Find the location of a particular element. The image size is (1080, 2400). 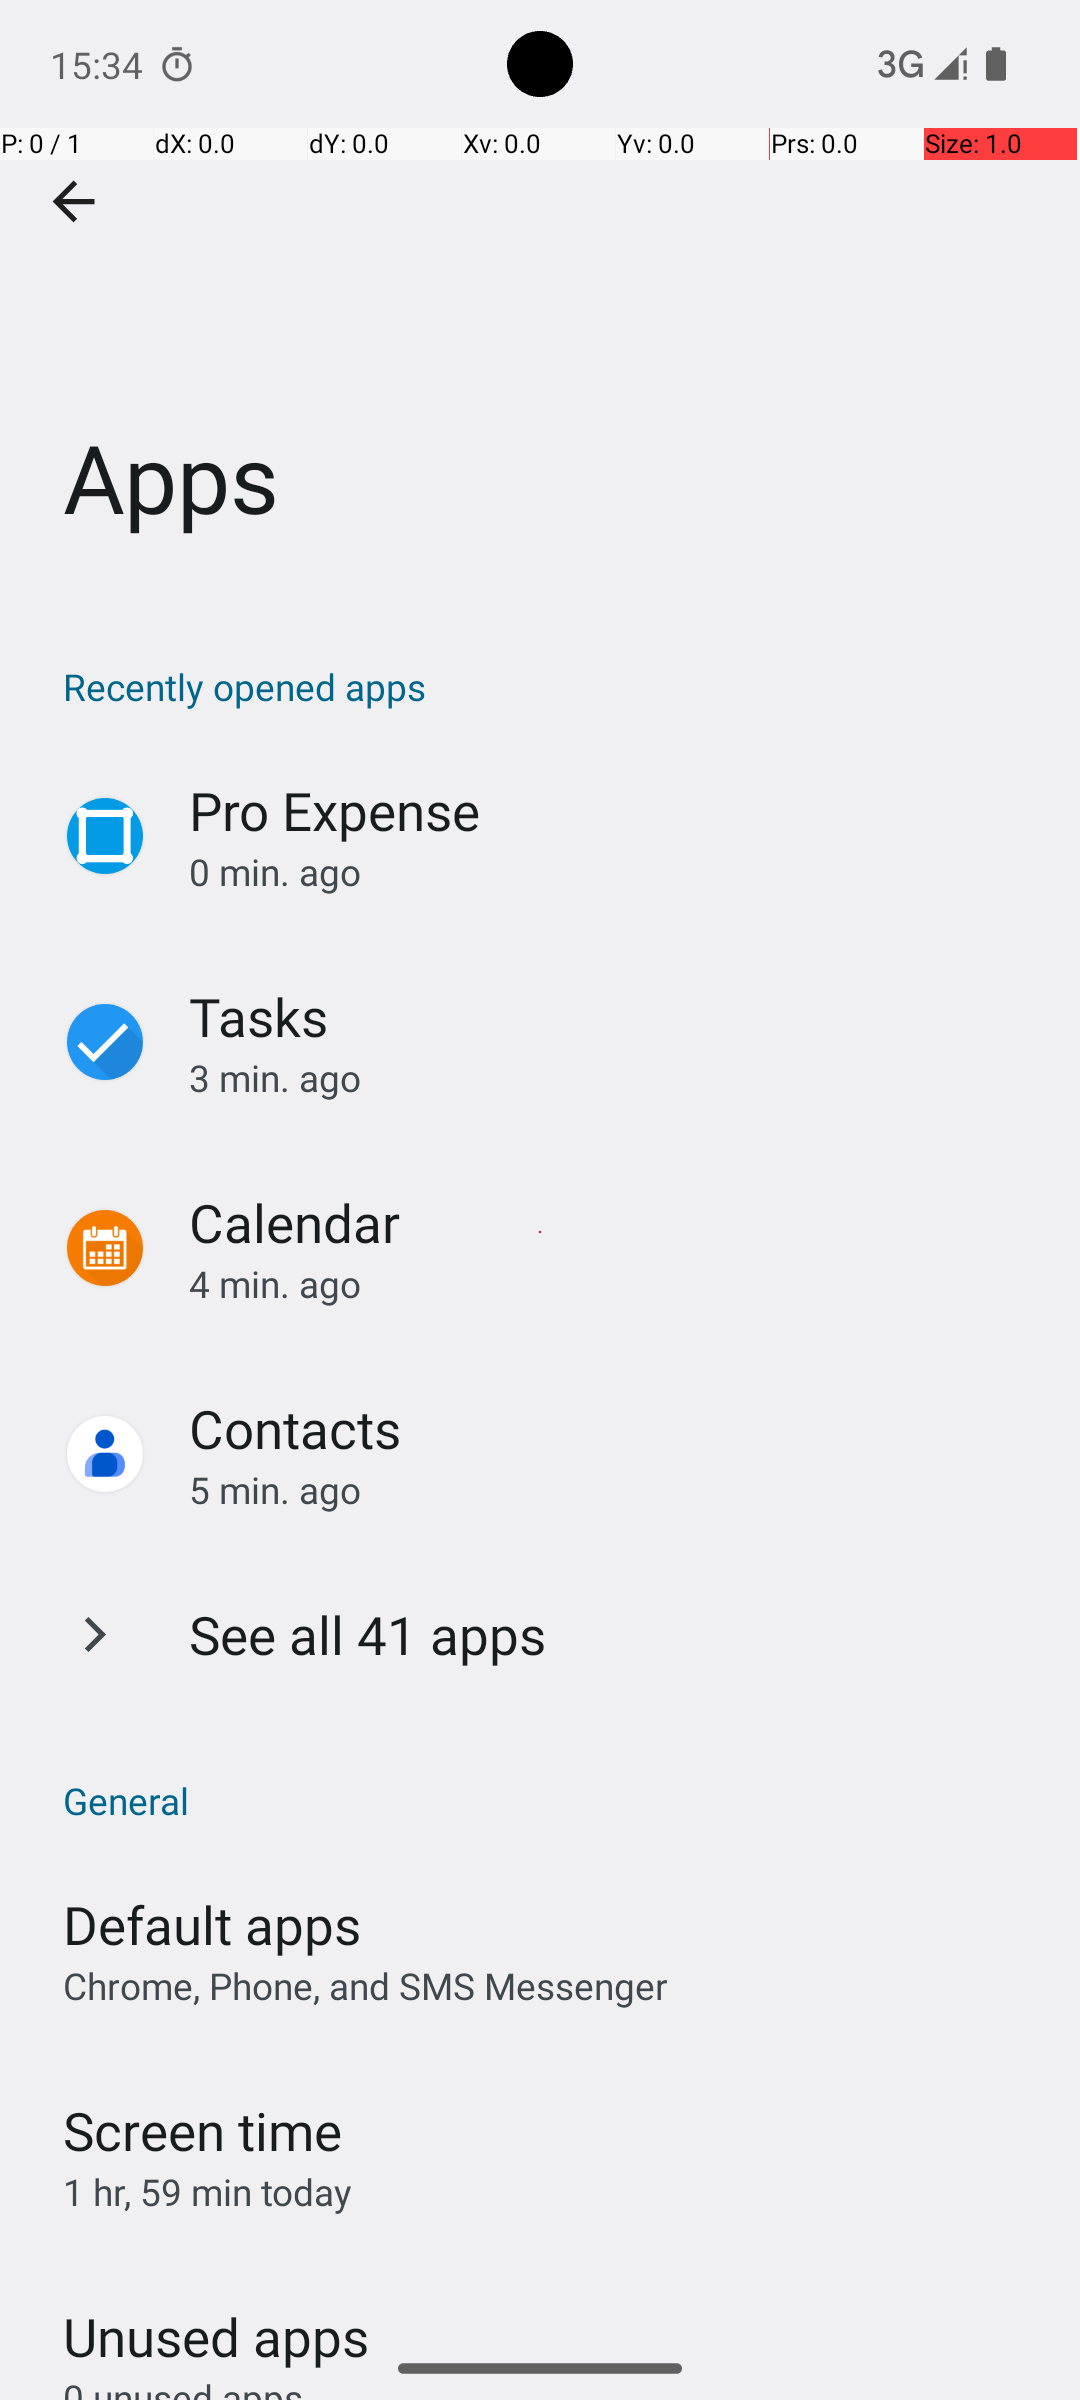

4 min. ago is located at coordinates (614, 1284).